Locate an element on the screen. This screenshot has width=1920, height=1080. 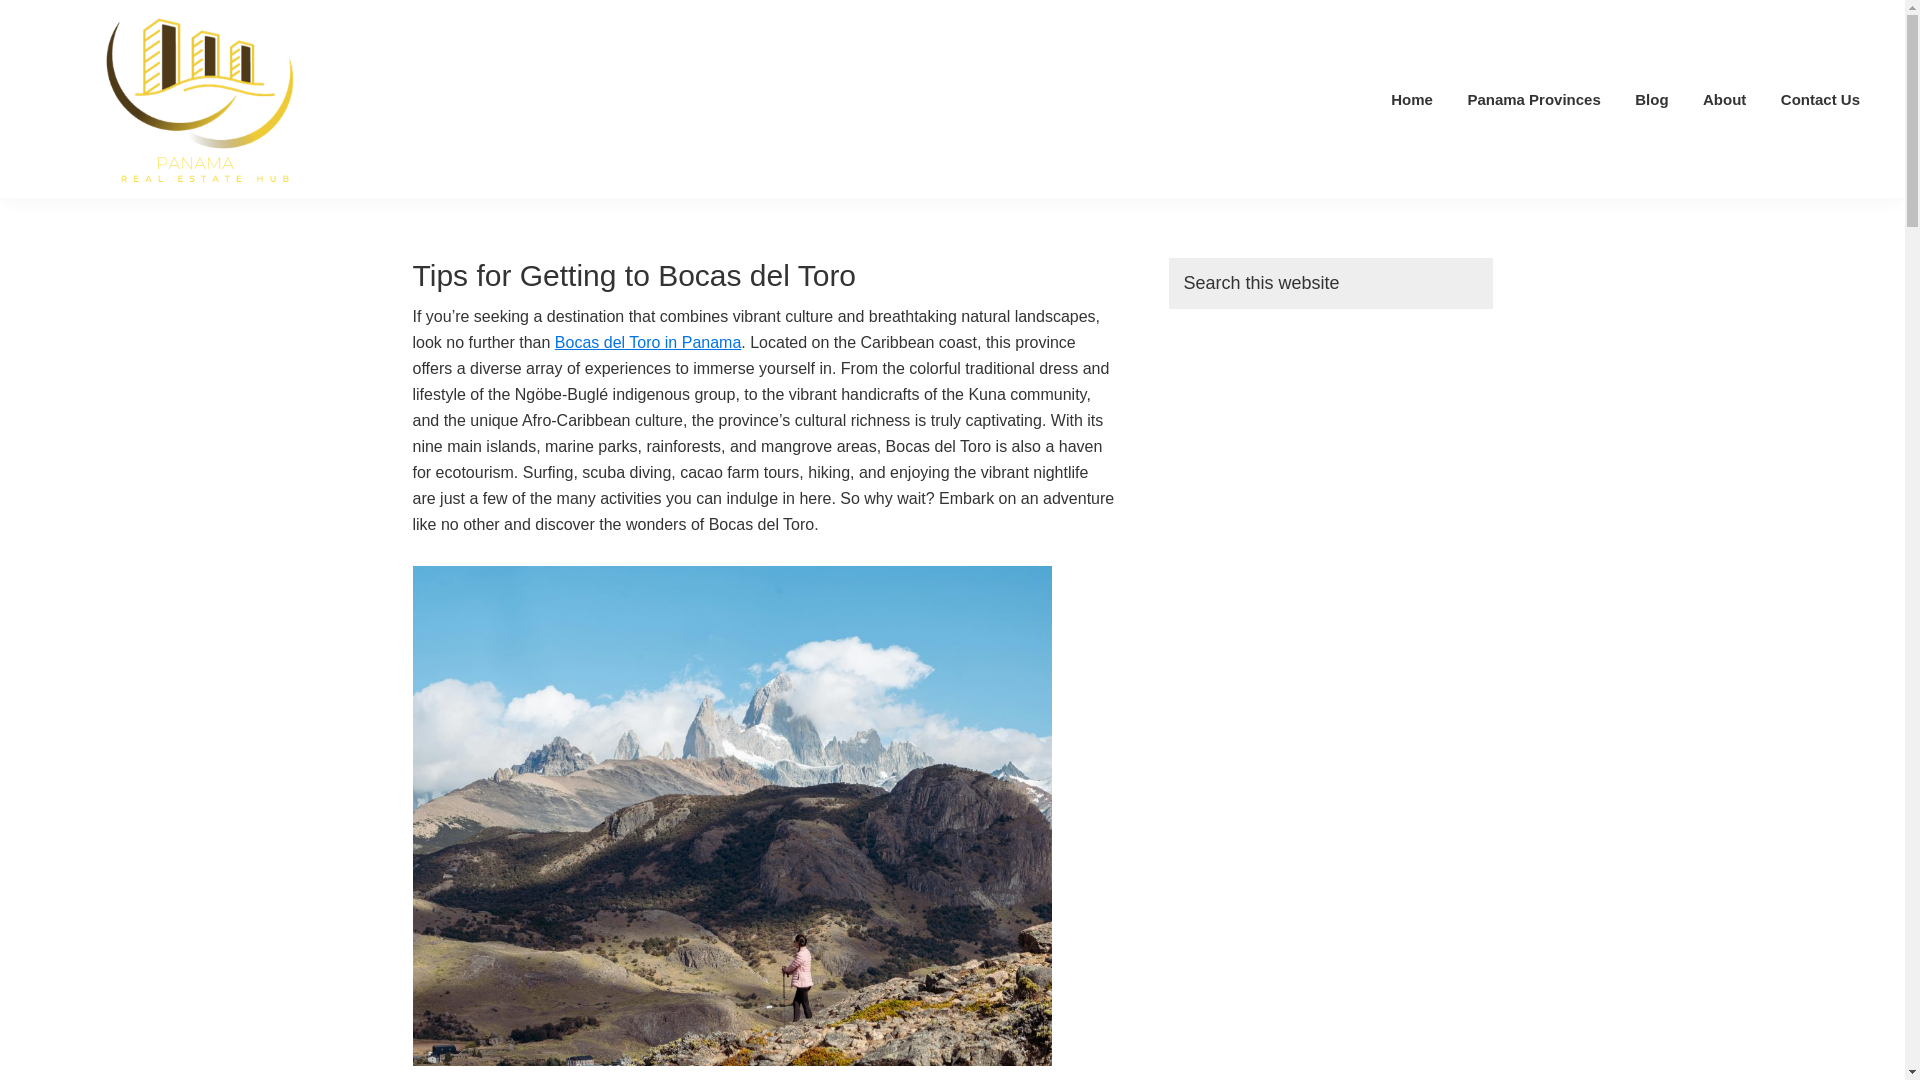
Home is located at coordinates (1412, 98).